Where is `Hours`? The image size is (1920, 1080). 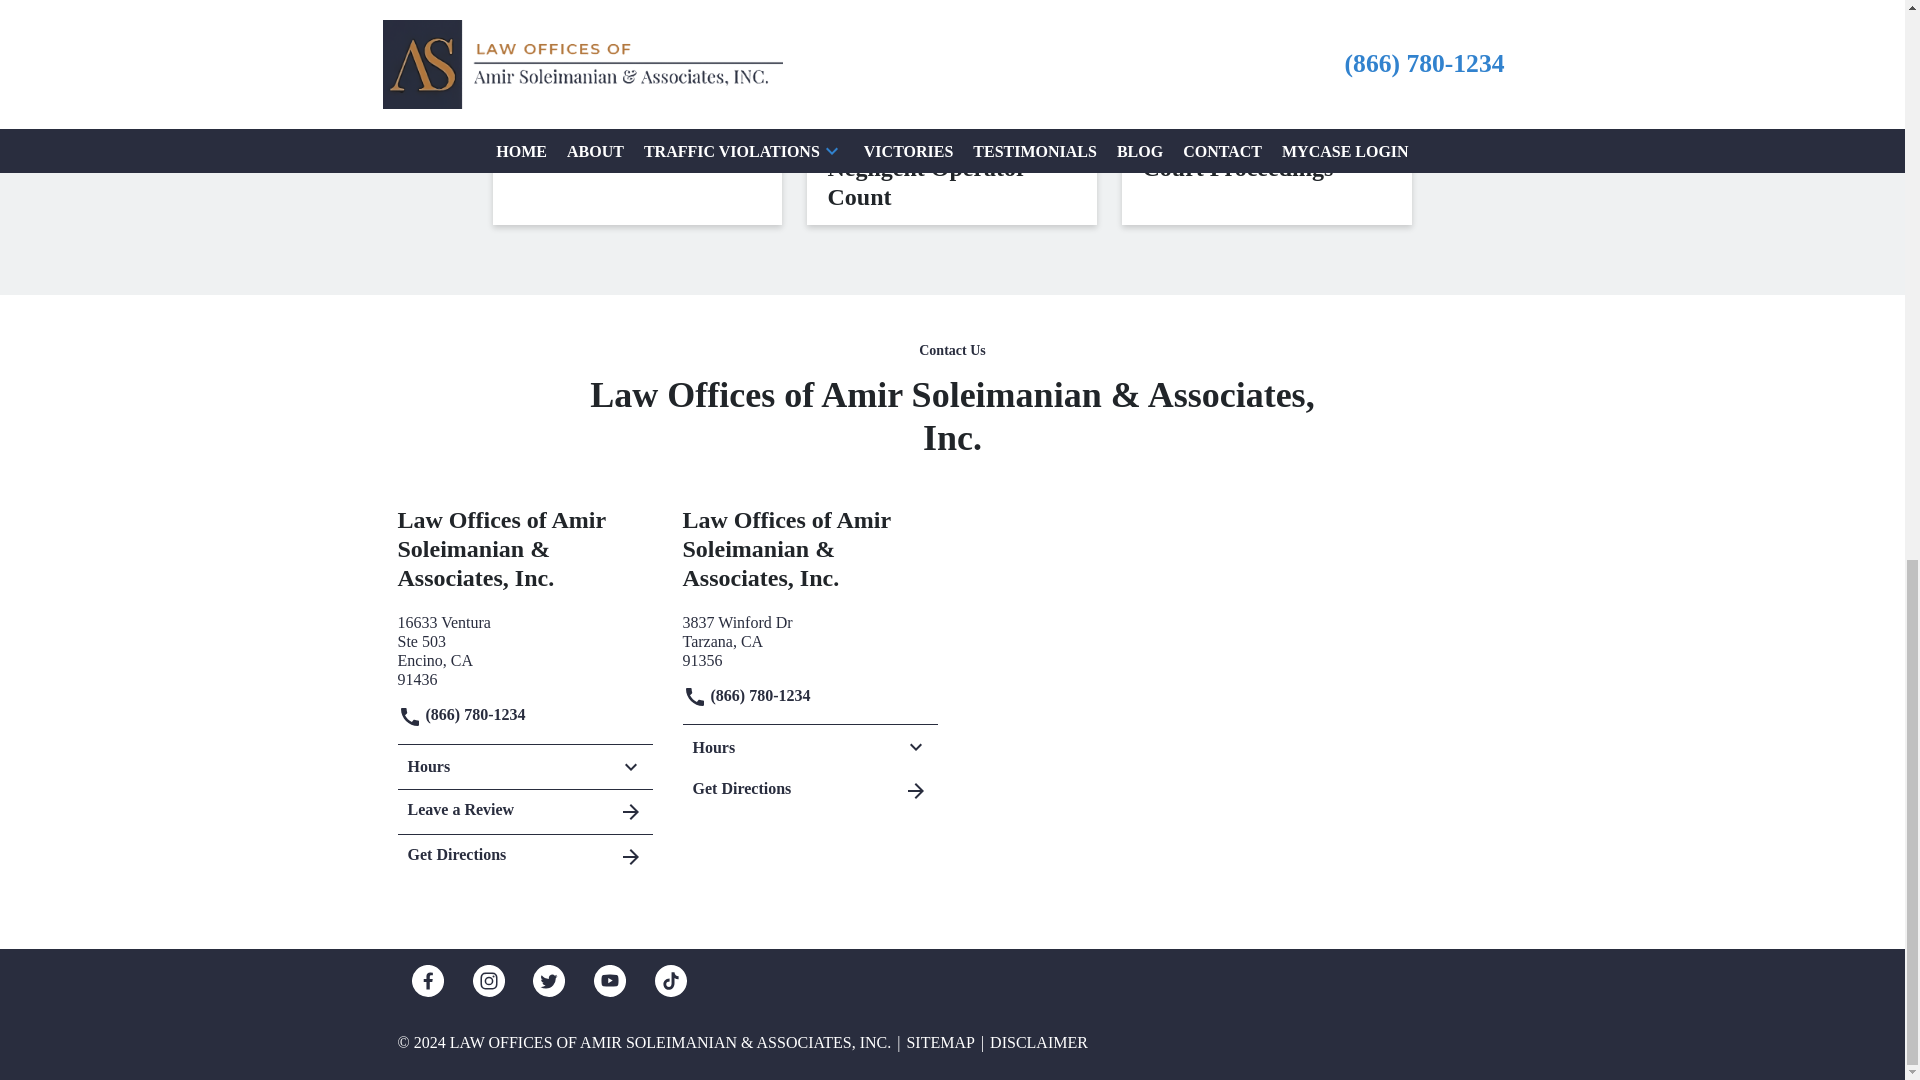
Hours is located at coordinates (524, 648).